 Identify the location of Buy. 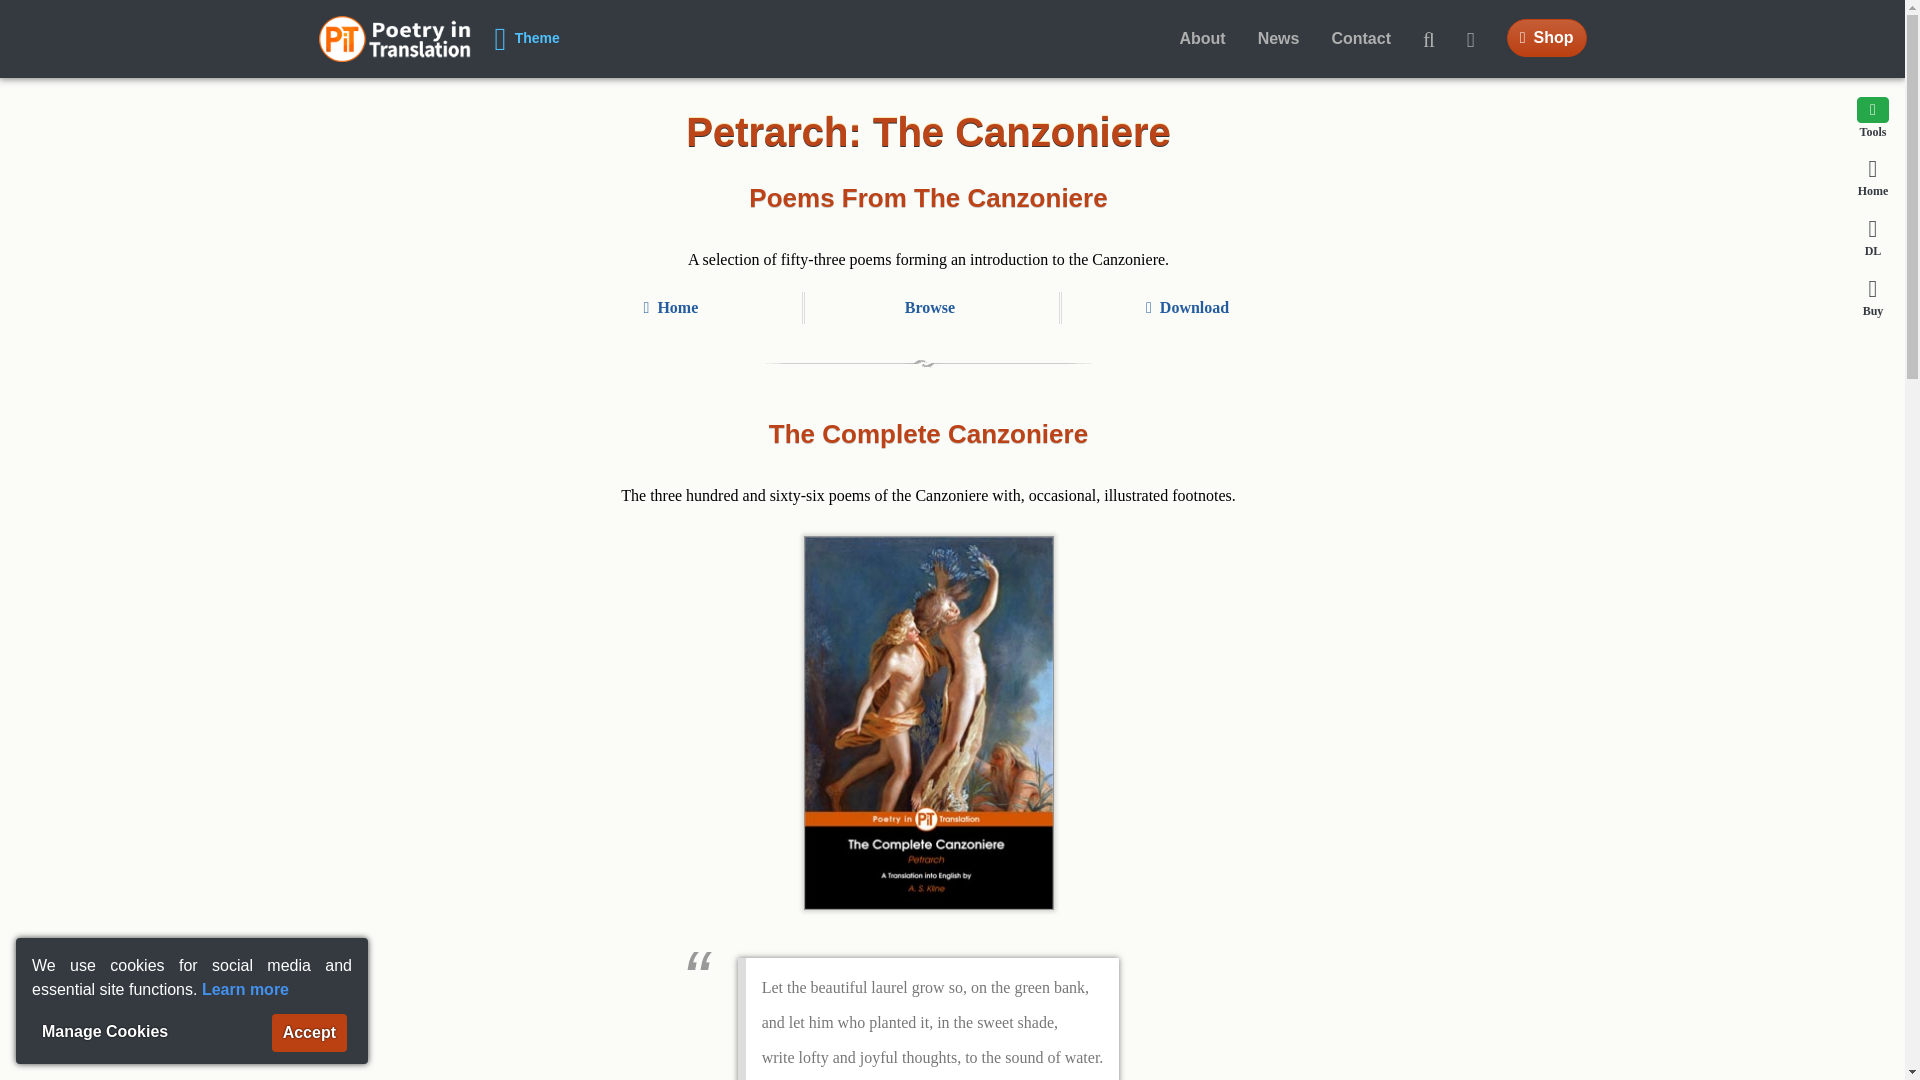
(1872, 296).